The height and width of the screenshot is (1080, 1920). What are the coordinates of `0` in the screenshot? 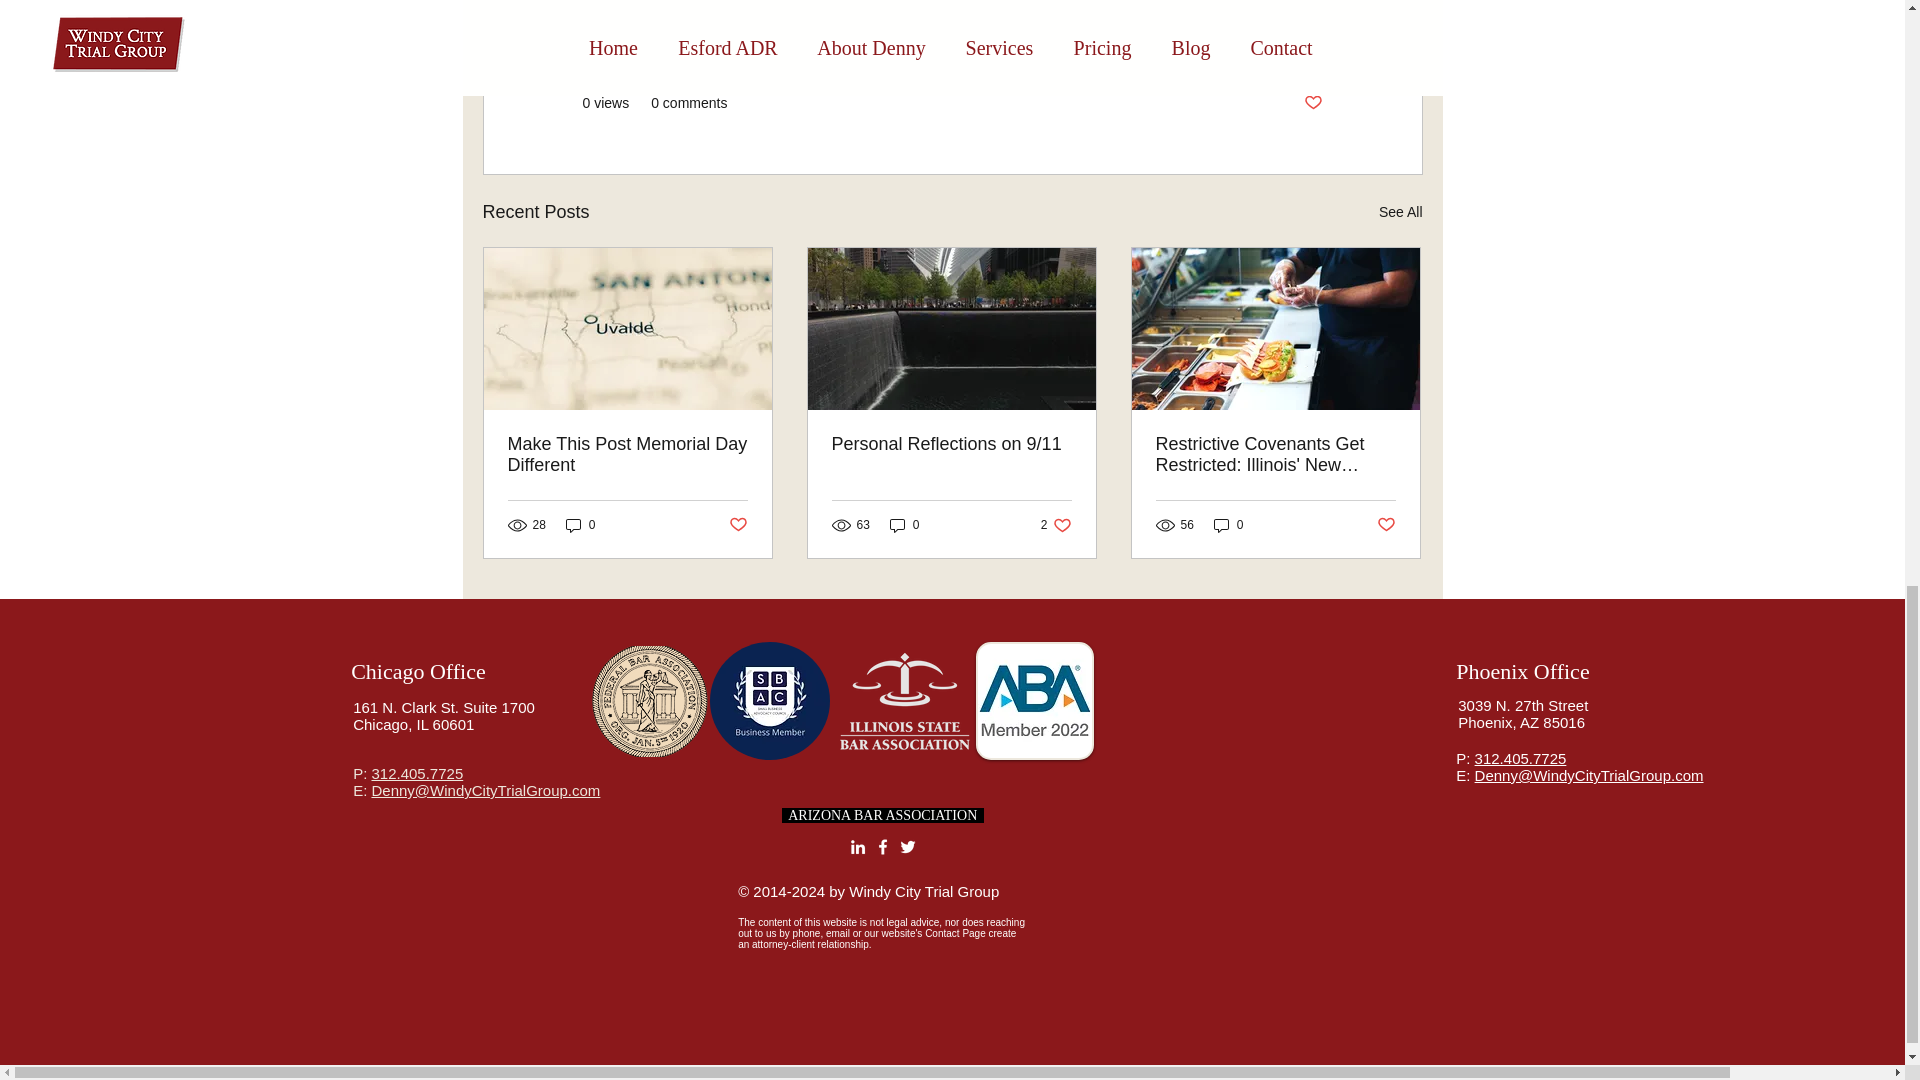 It's located at (1056, 525).